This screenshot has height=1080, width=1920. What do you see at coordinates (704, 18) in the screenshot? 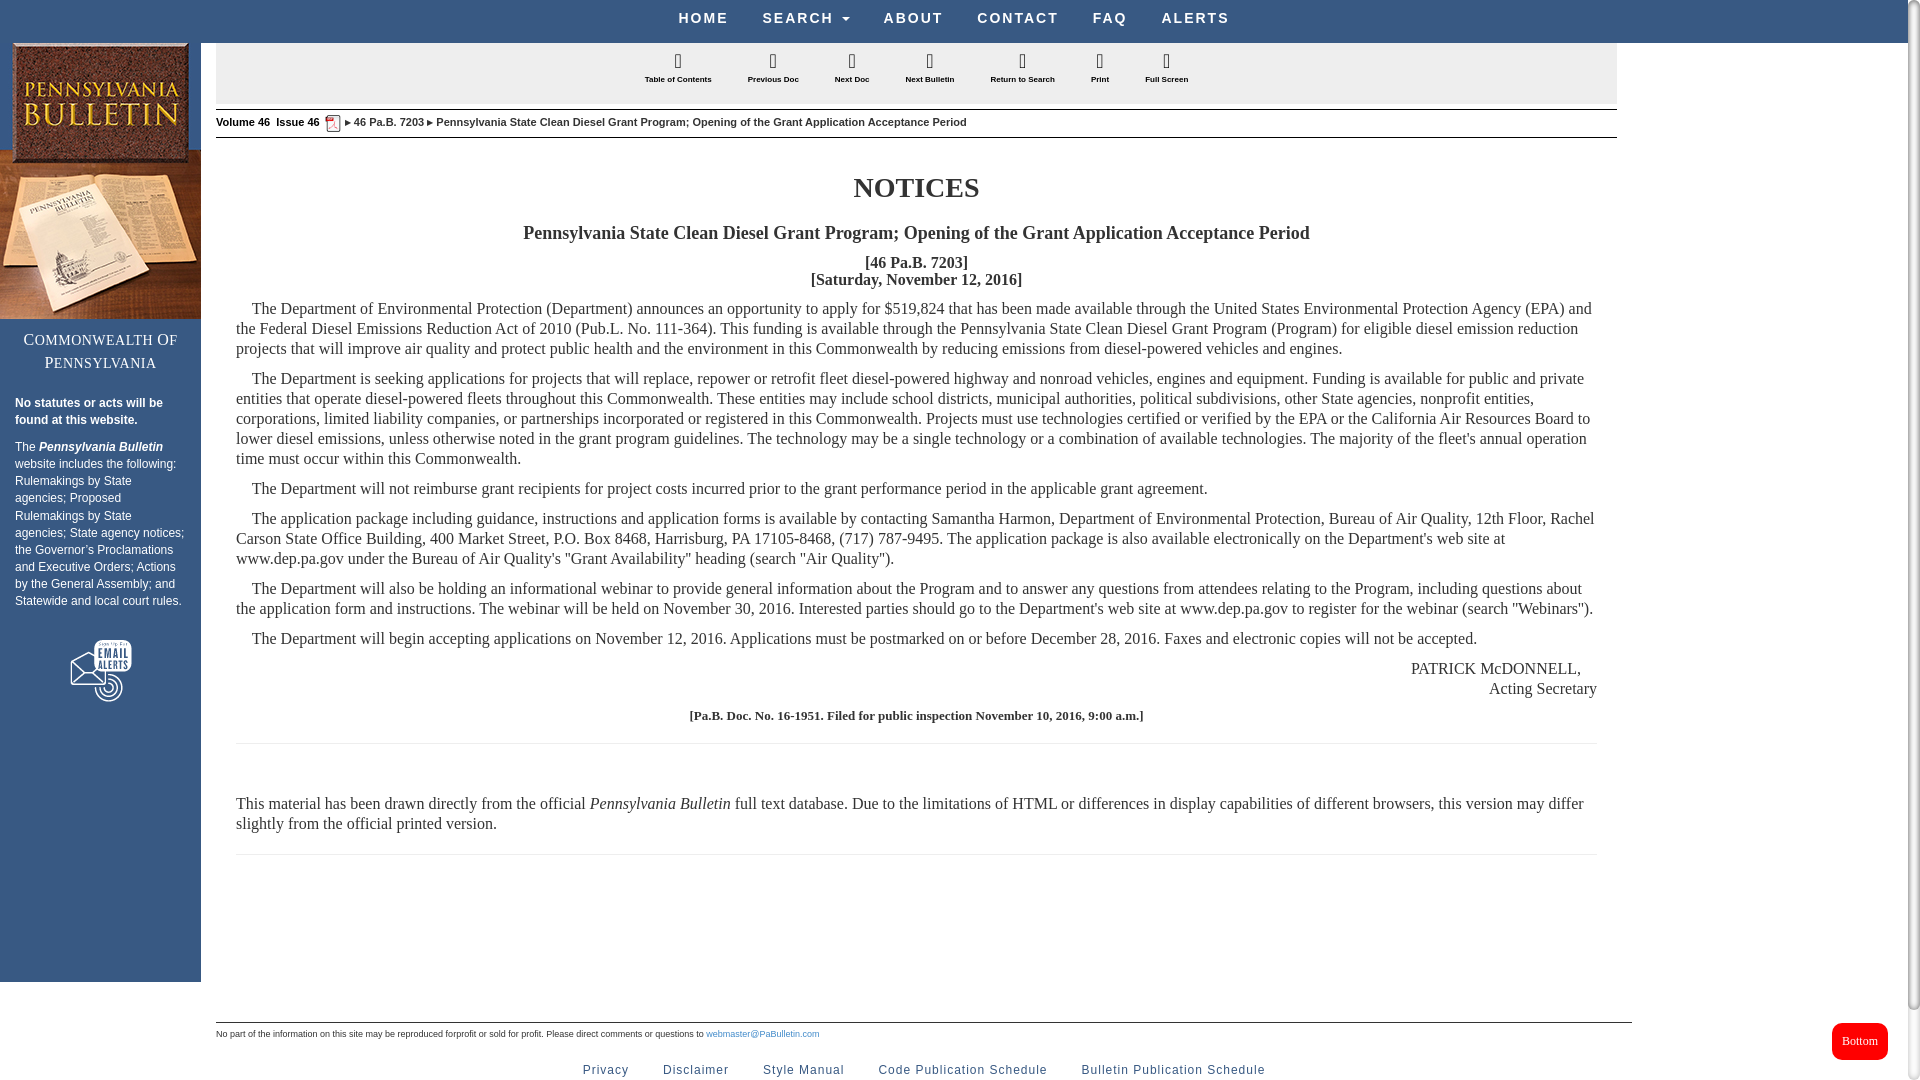
I see `HOME` at bounding box center [704, 18].